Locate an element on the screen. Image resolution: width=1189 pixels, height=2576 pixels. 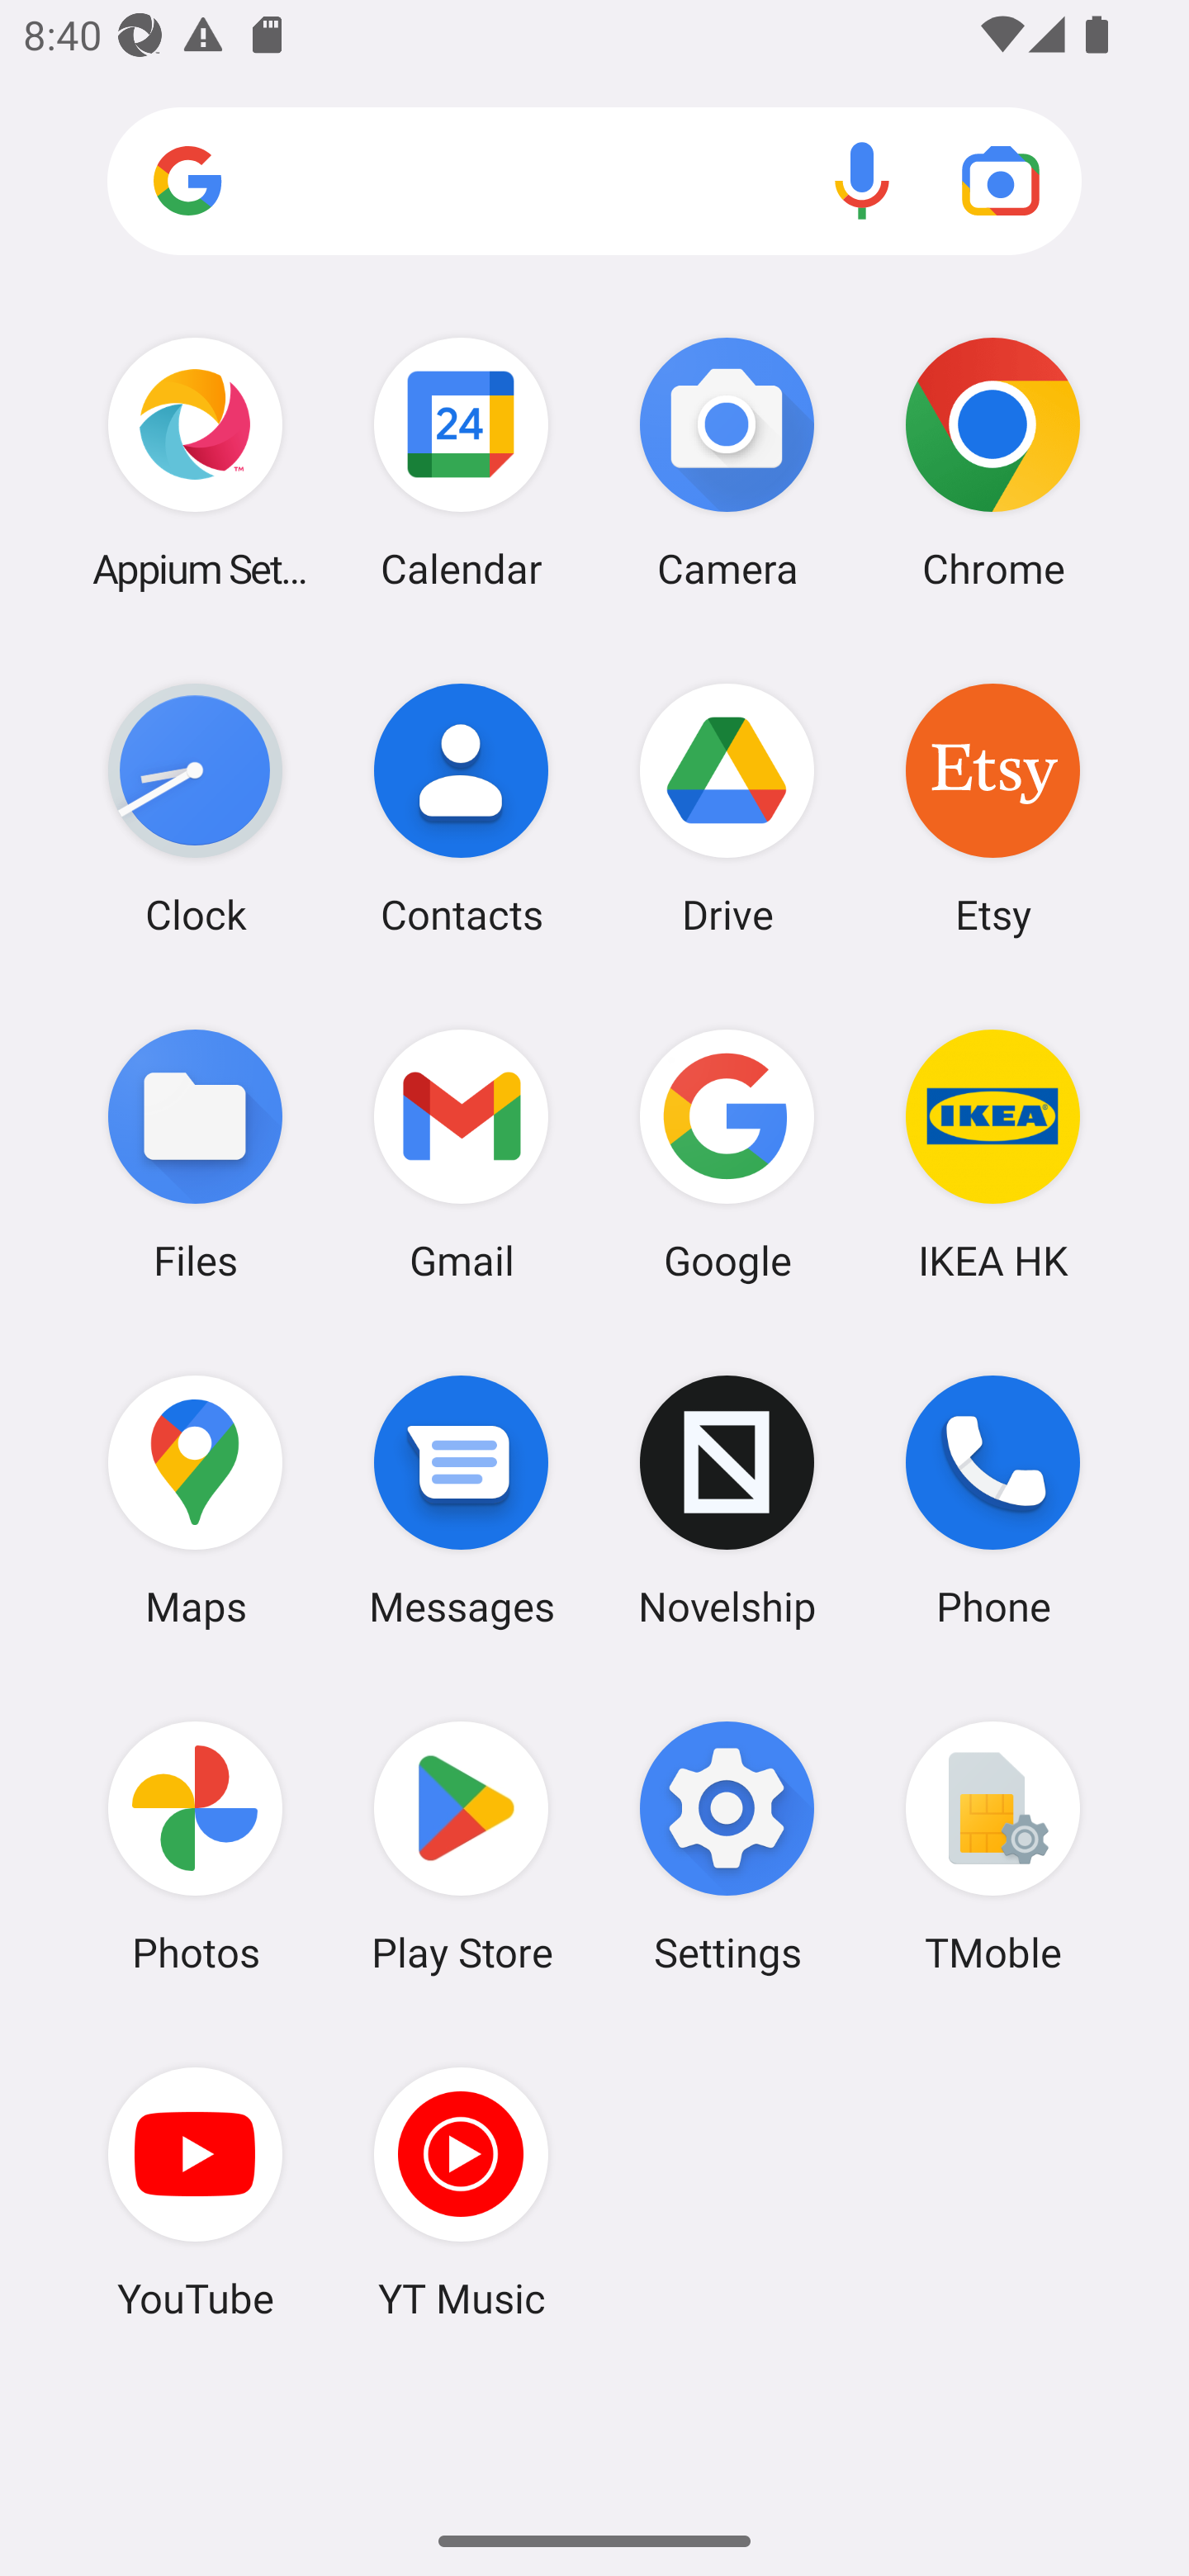
Chrome is located at coordinates (992, 462).